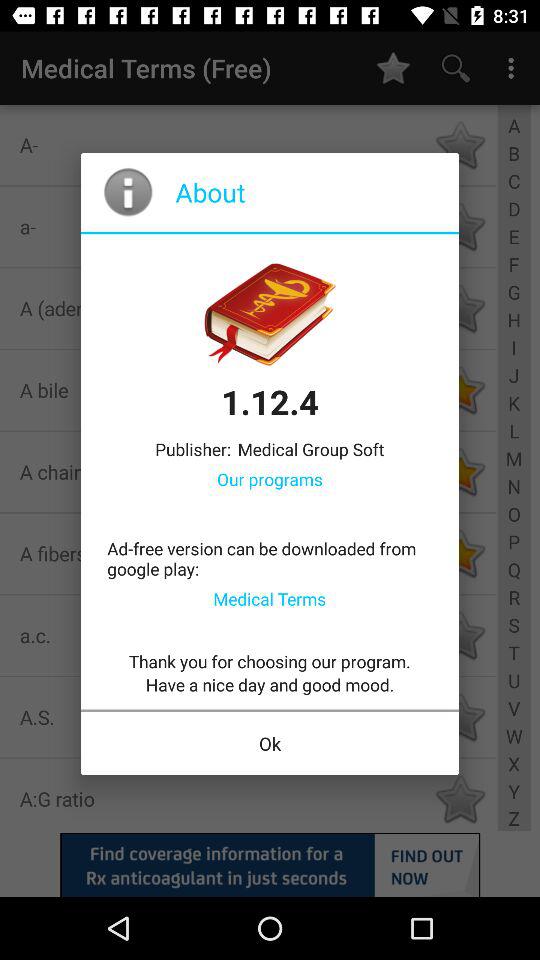 This screenshot has height=960, width=540. I want to click on scroll to the medical terms item, so click(270, 598).